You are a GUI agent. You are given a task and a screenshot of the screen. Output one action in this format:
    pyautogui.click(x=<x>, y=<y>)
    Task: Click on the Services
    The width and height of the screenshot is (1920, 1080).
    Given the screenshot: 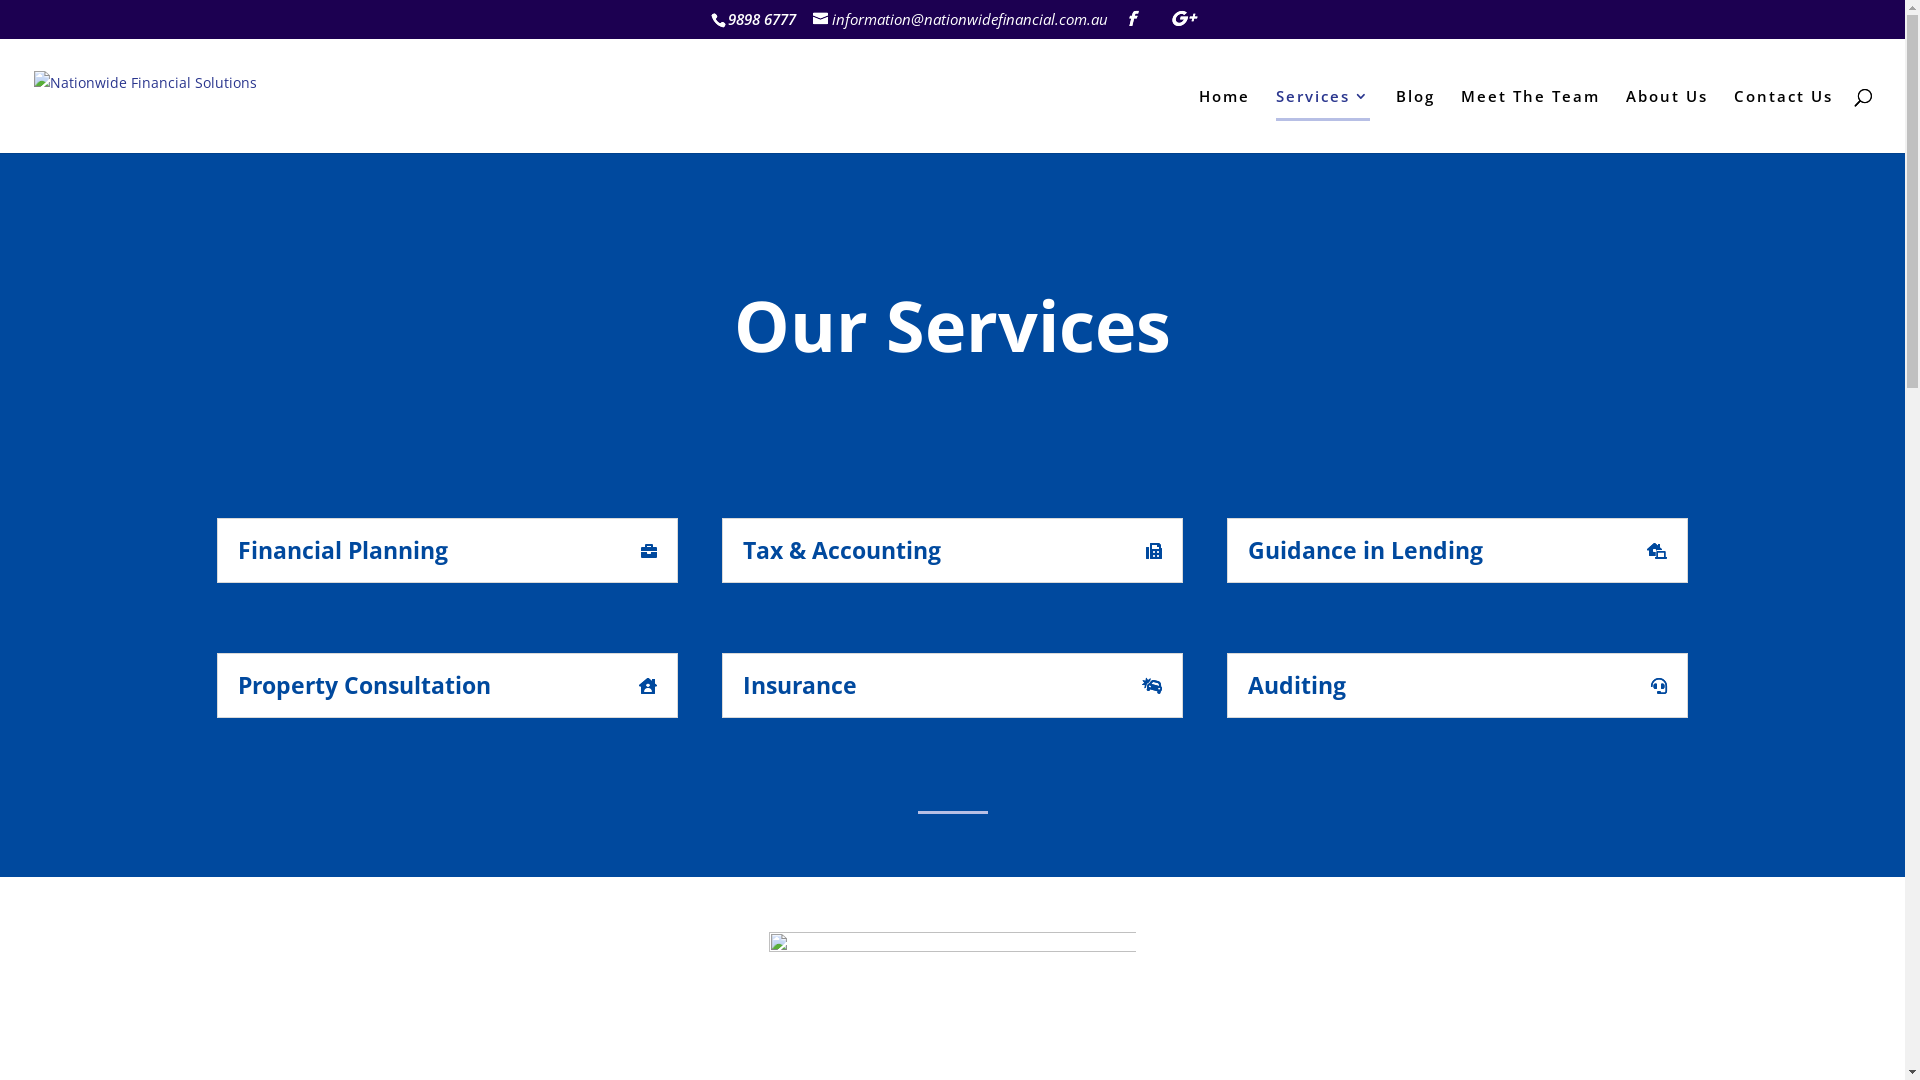 What is the action you would take?
    pyautogui.click(x=1323, y=120)
    